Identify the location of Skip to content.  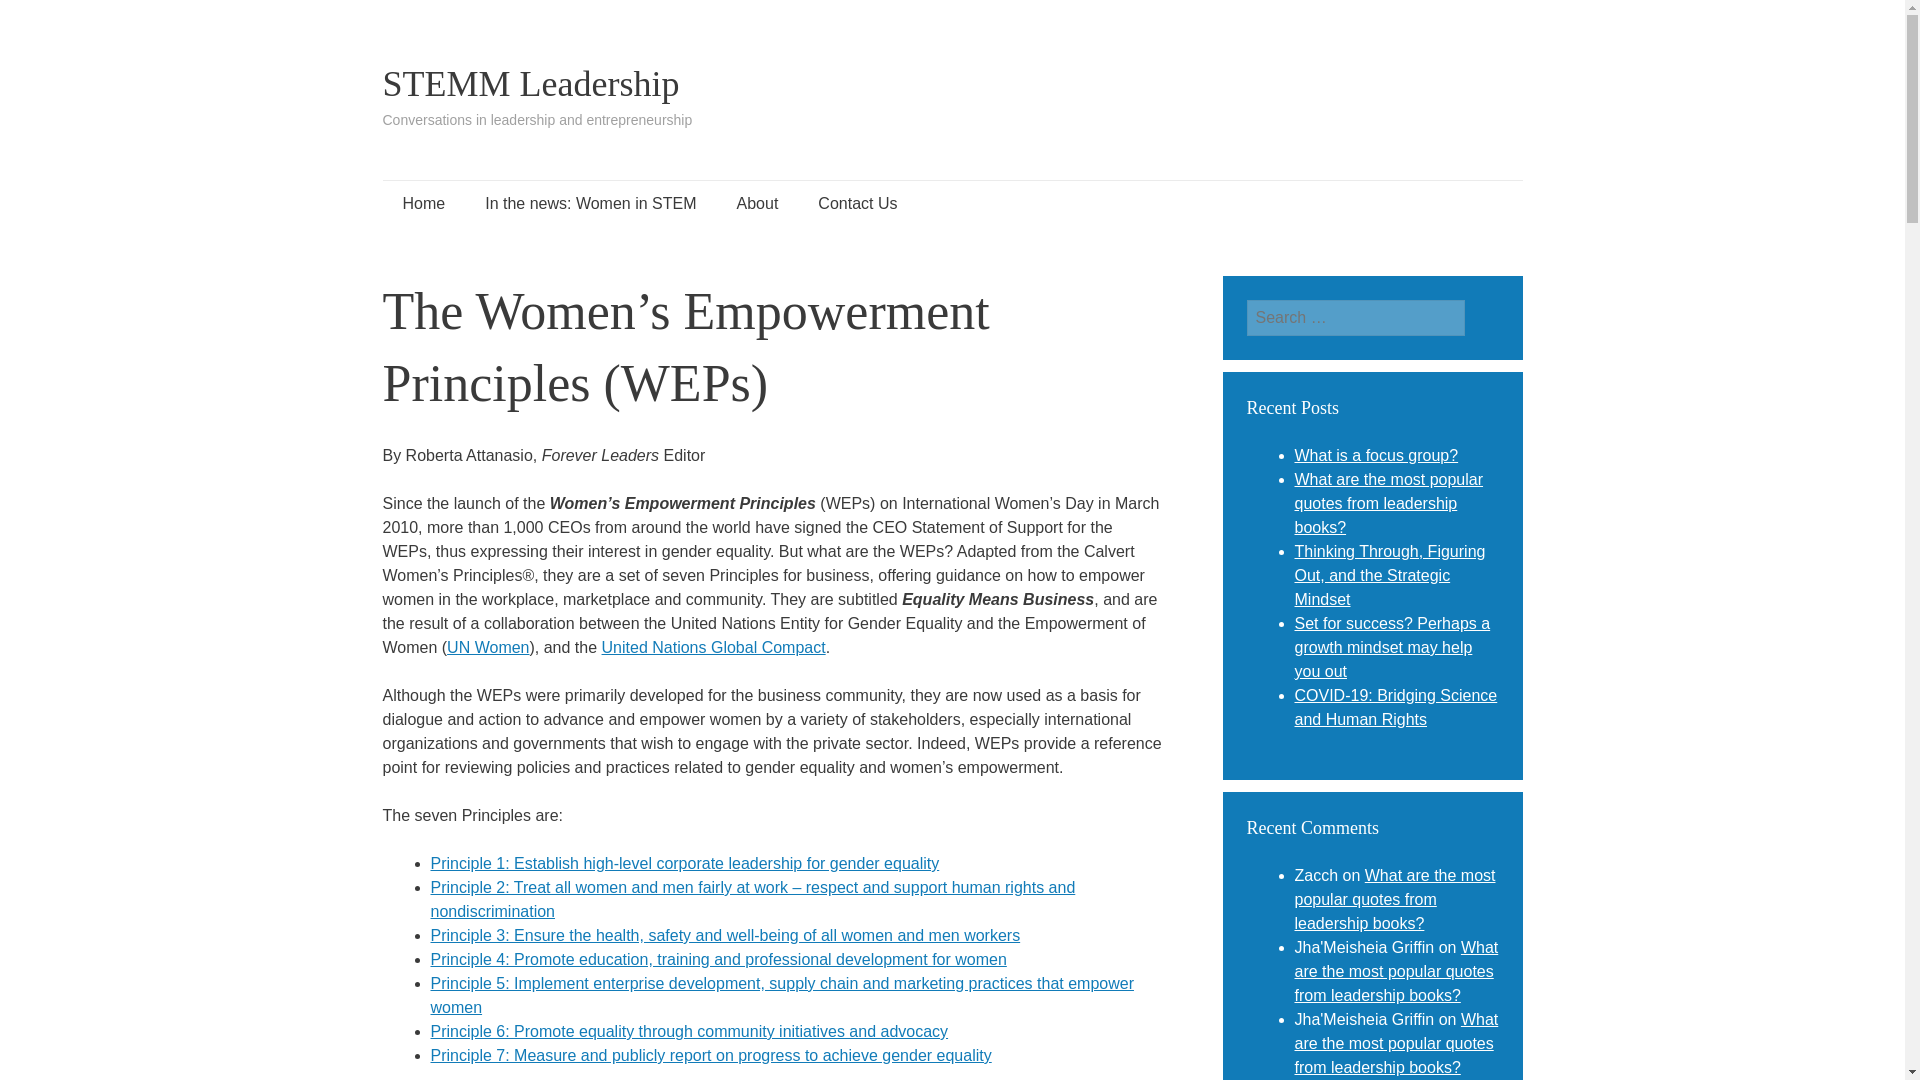
(455, 204).